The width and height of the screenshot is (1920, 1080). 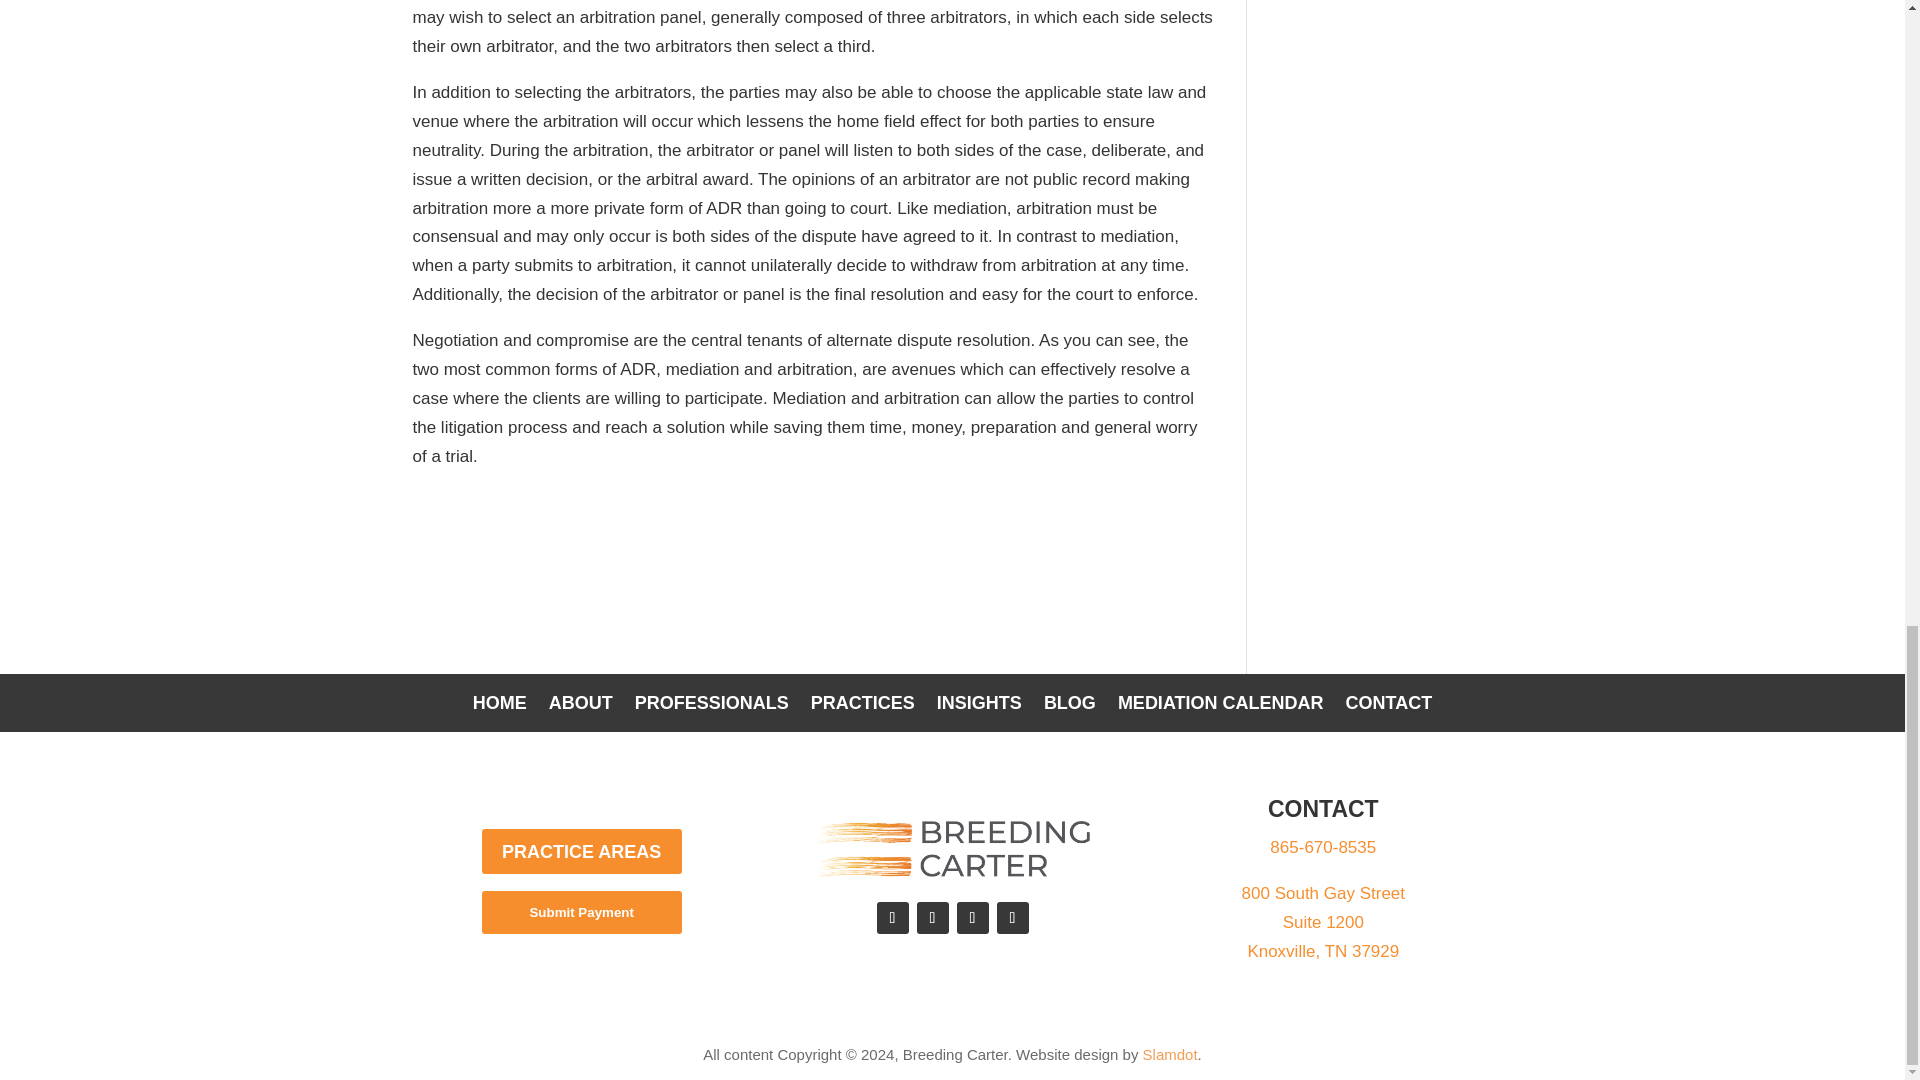 What do you see at coordinates (932, 918) in the screenshot?
I see `Follow on Instagram` at bounding box center [932, 918].